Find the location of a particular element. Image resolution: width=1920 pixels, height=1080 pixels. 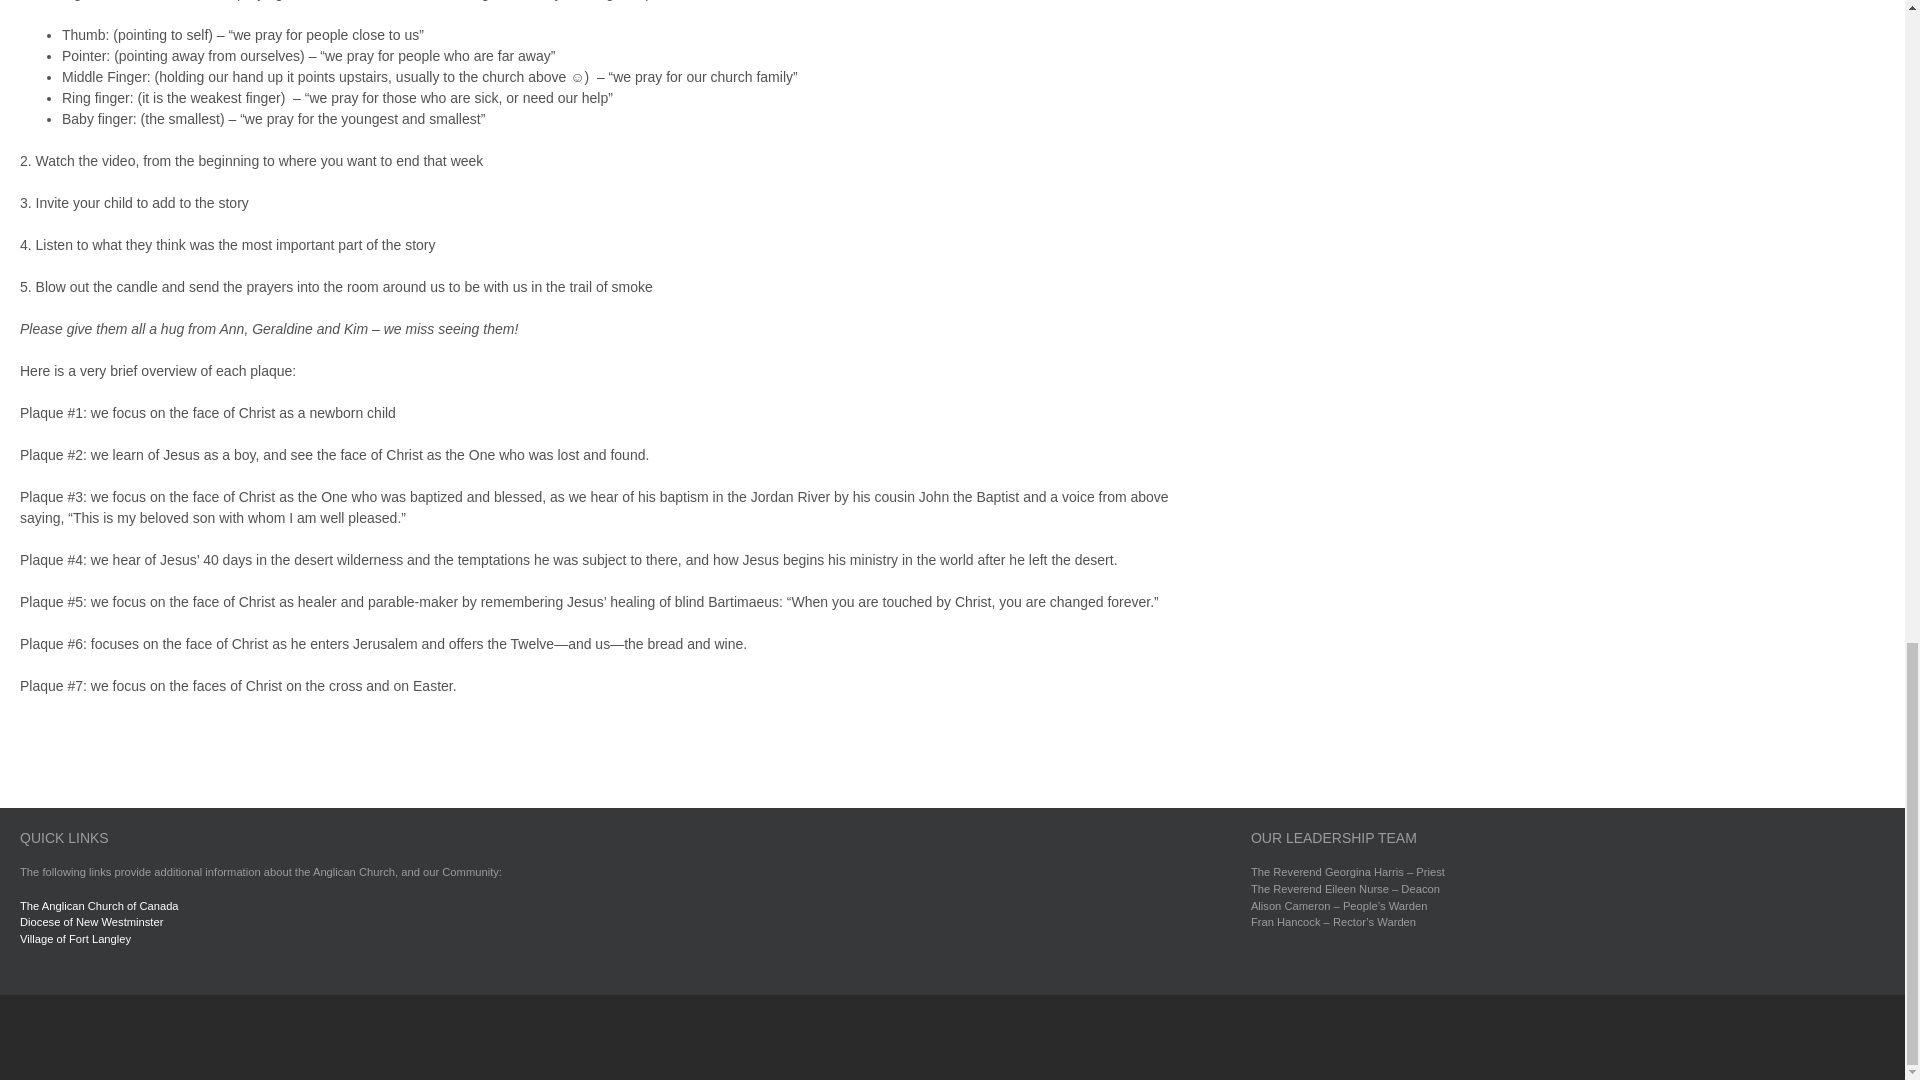

The Anglican Church of Canada is located at coordinates (98, 905).